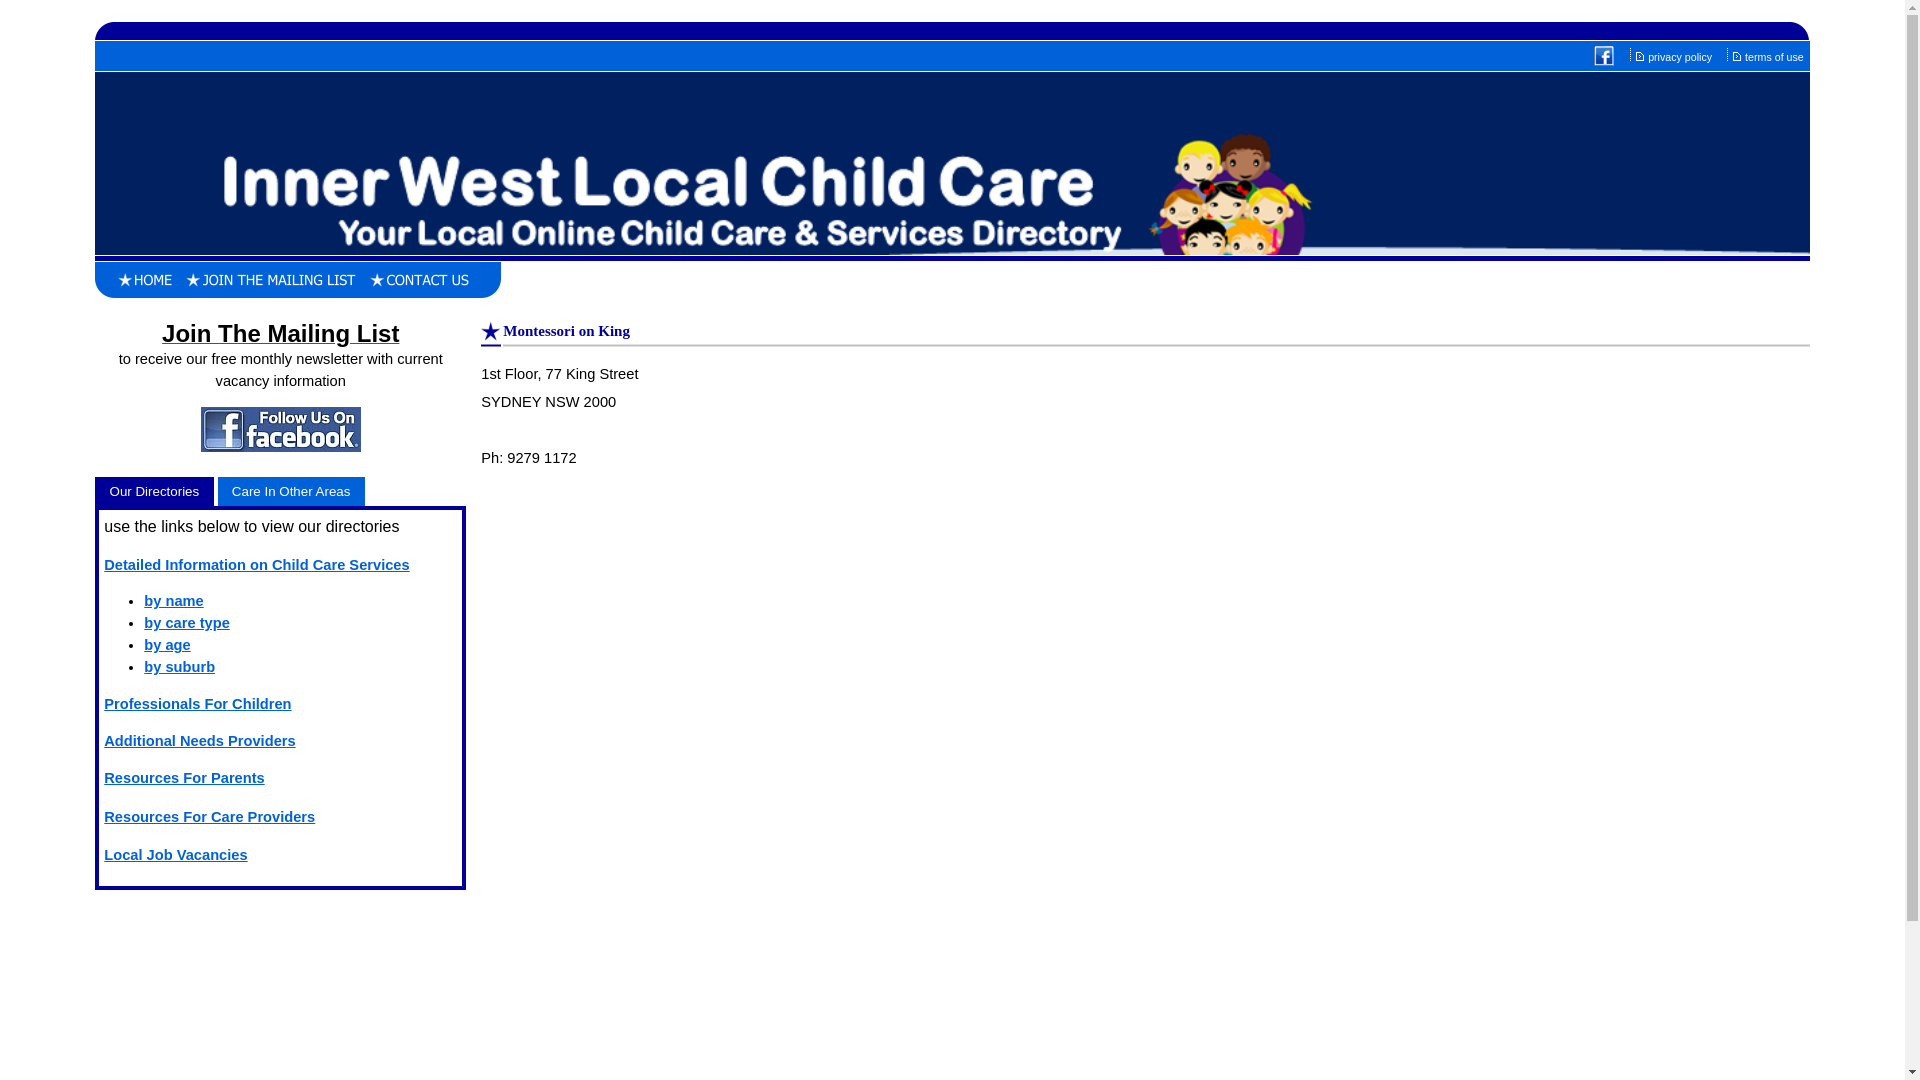 Image resolution: width=1920 pixels, height=1080 pixels. I want to click on Detailed Information on Child Care Services, so click(256, 565).